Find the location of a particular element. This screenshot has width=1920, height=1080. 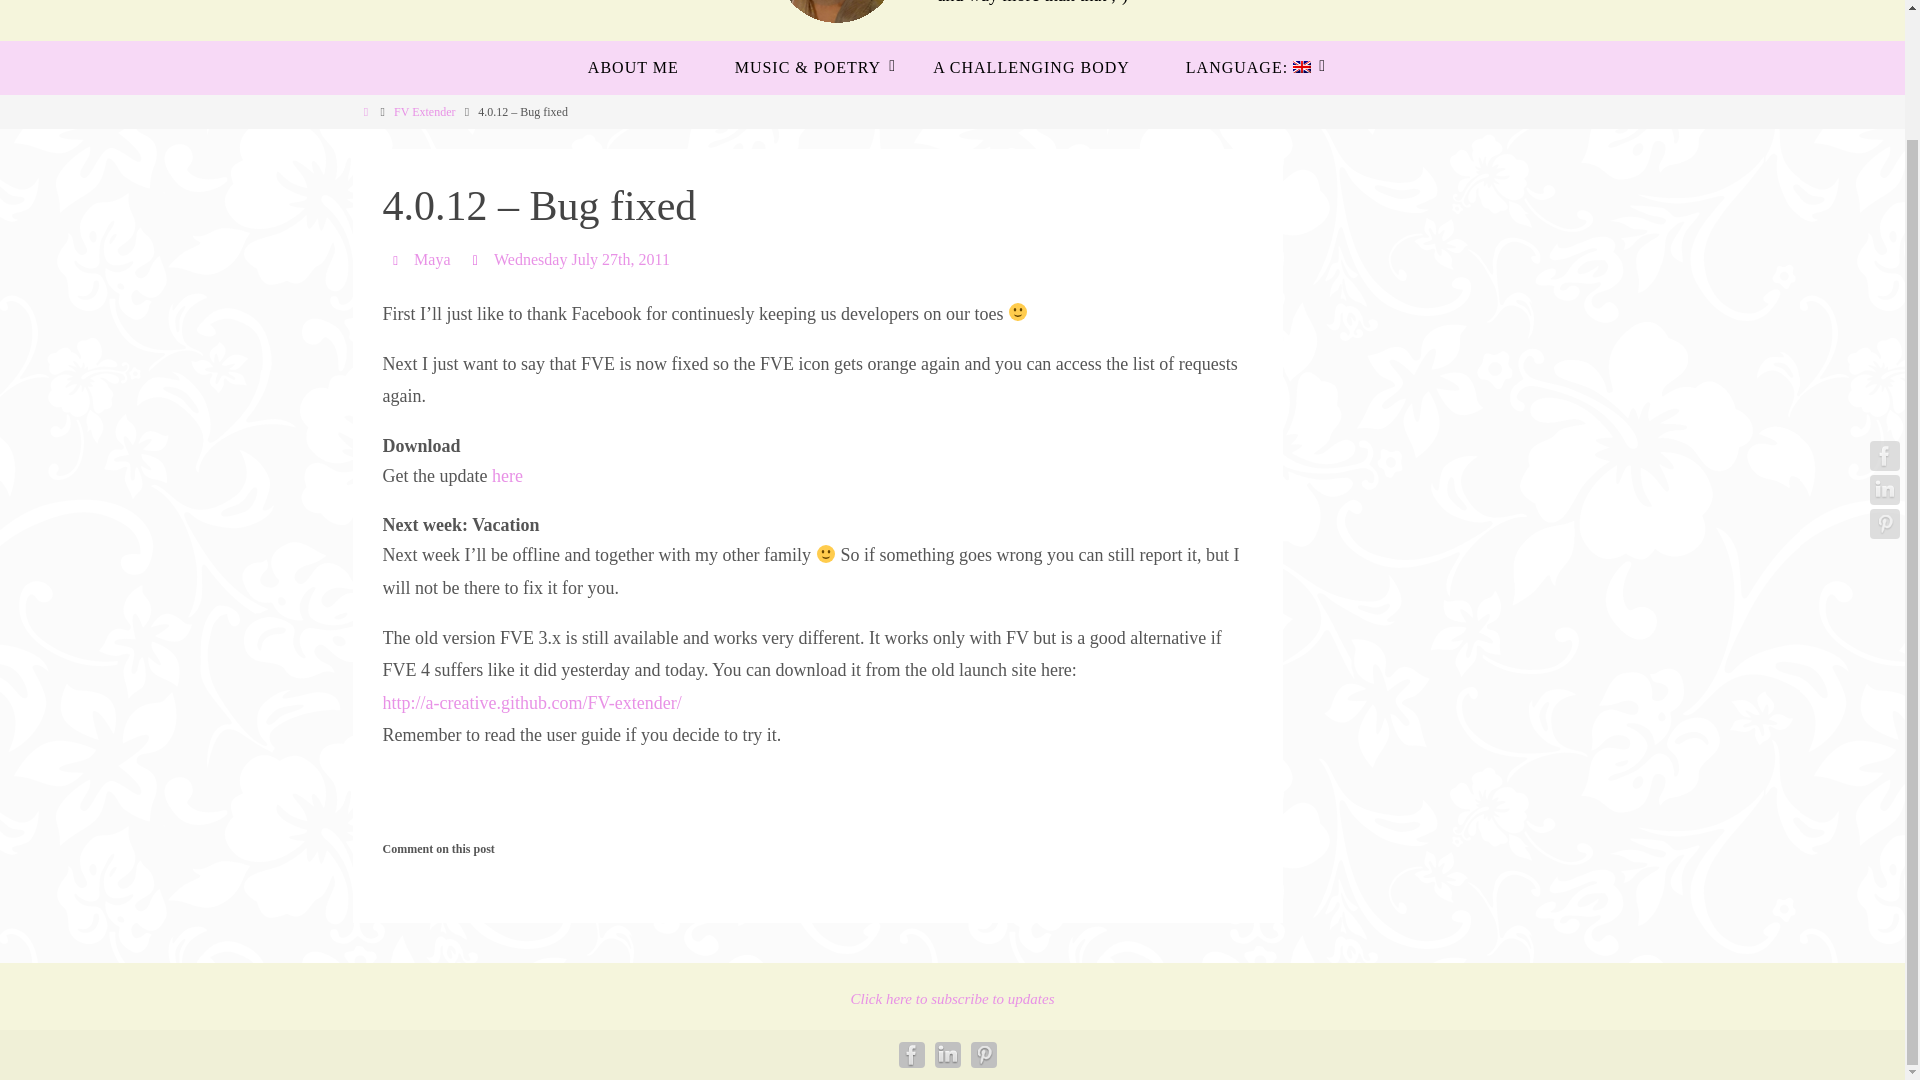

Author  is located at coordinates (398, 258).